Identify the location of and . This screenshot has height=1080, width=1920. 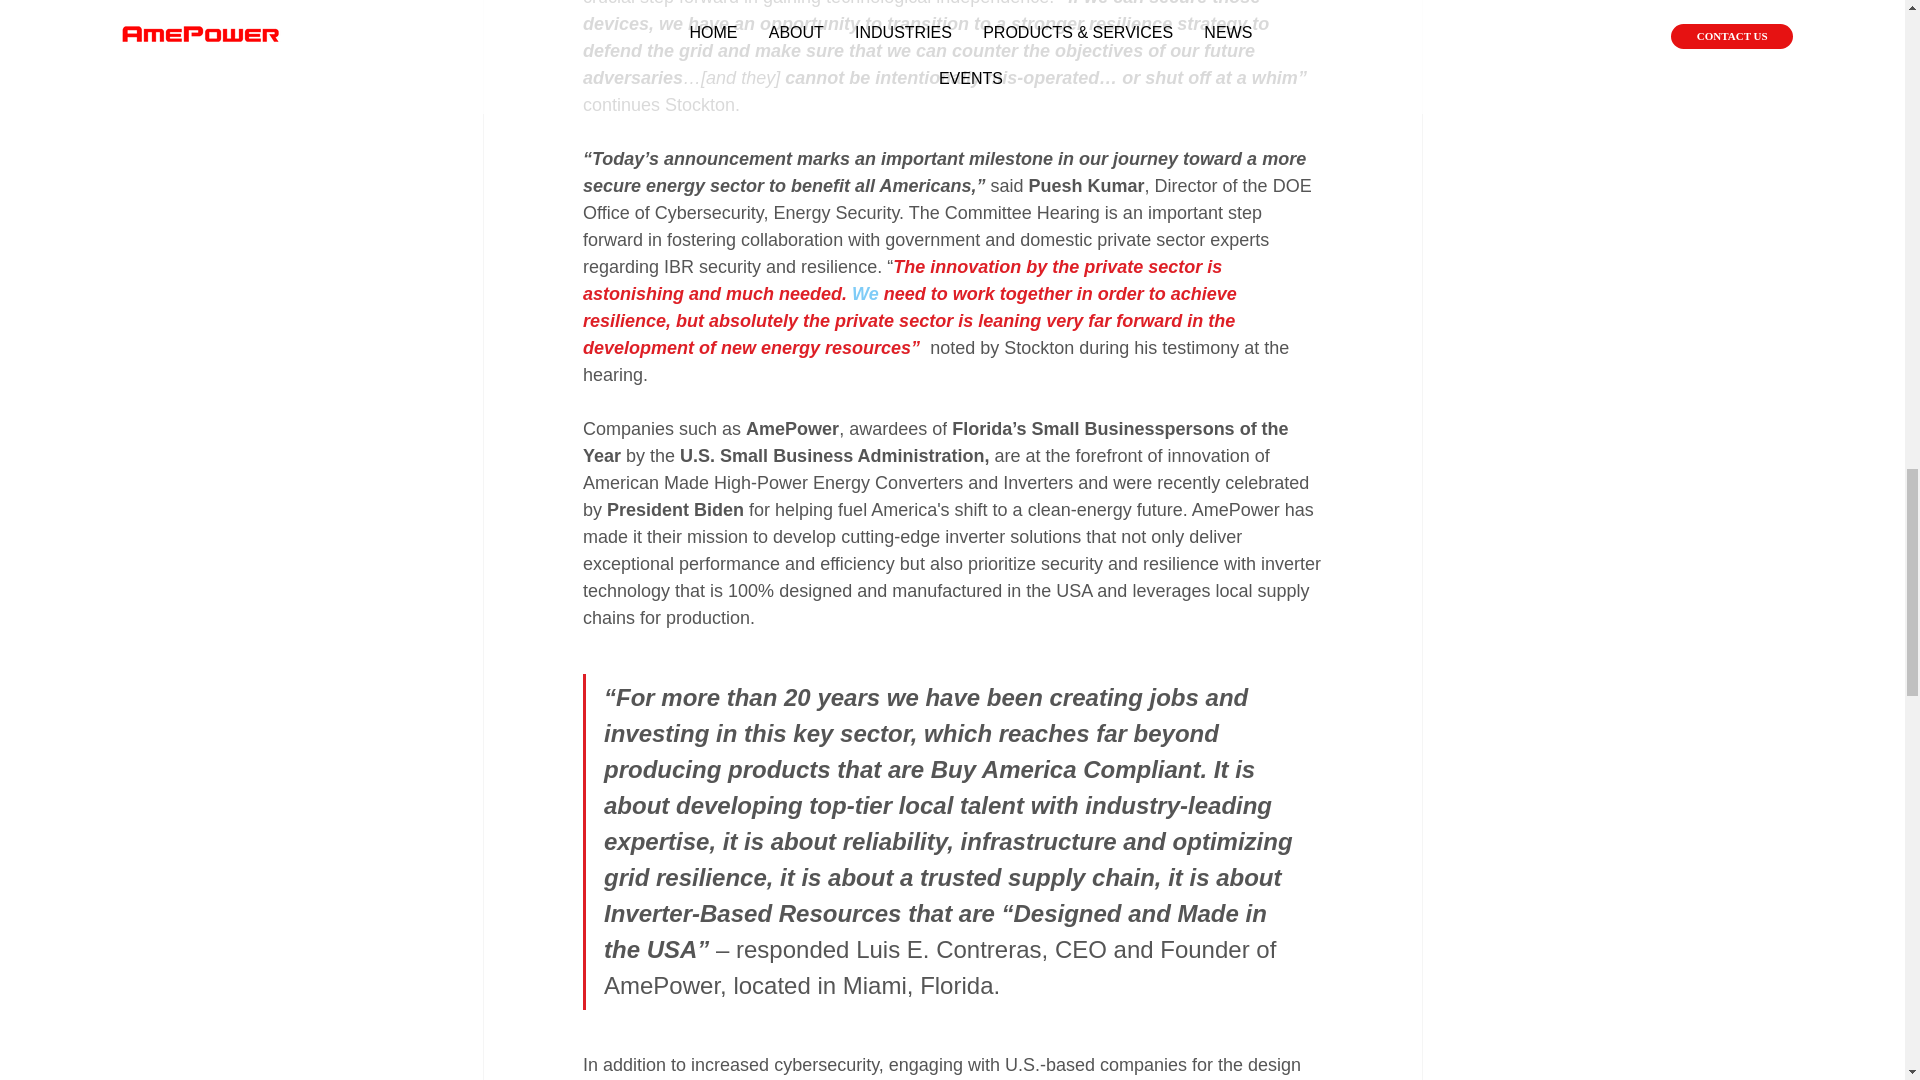
(707, 294).